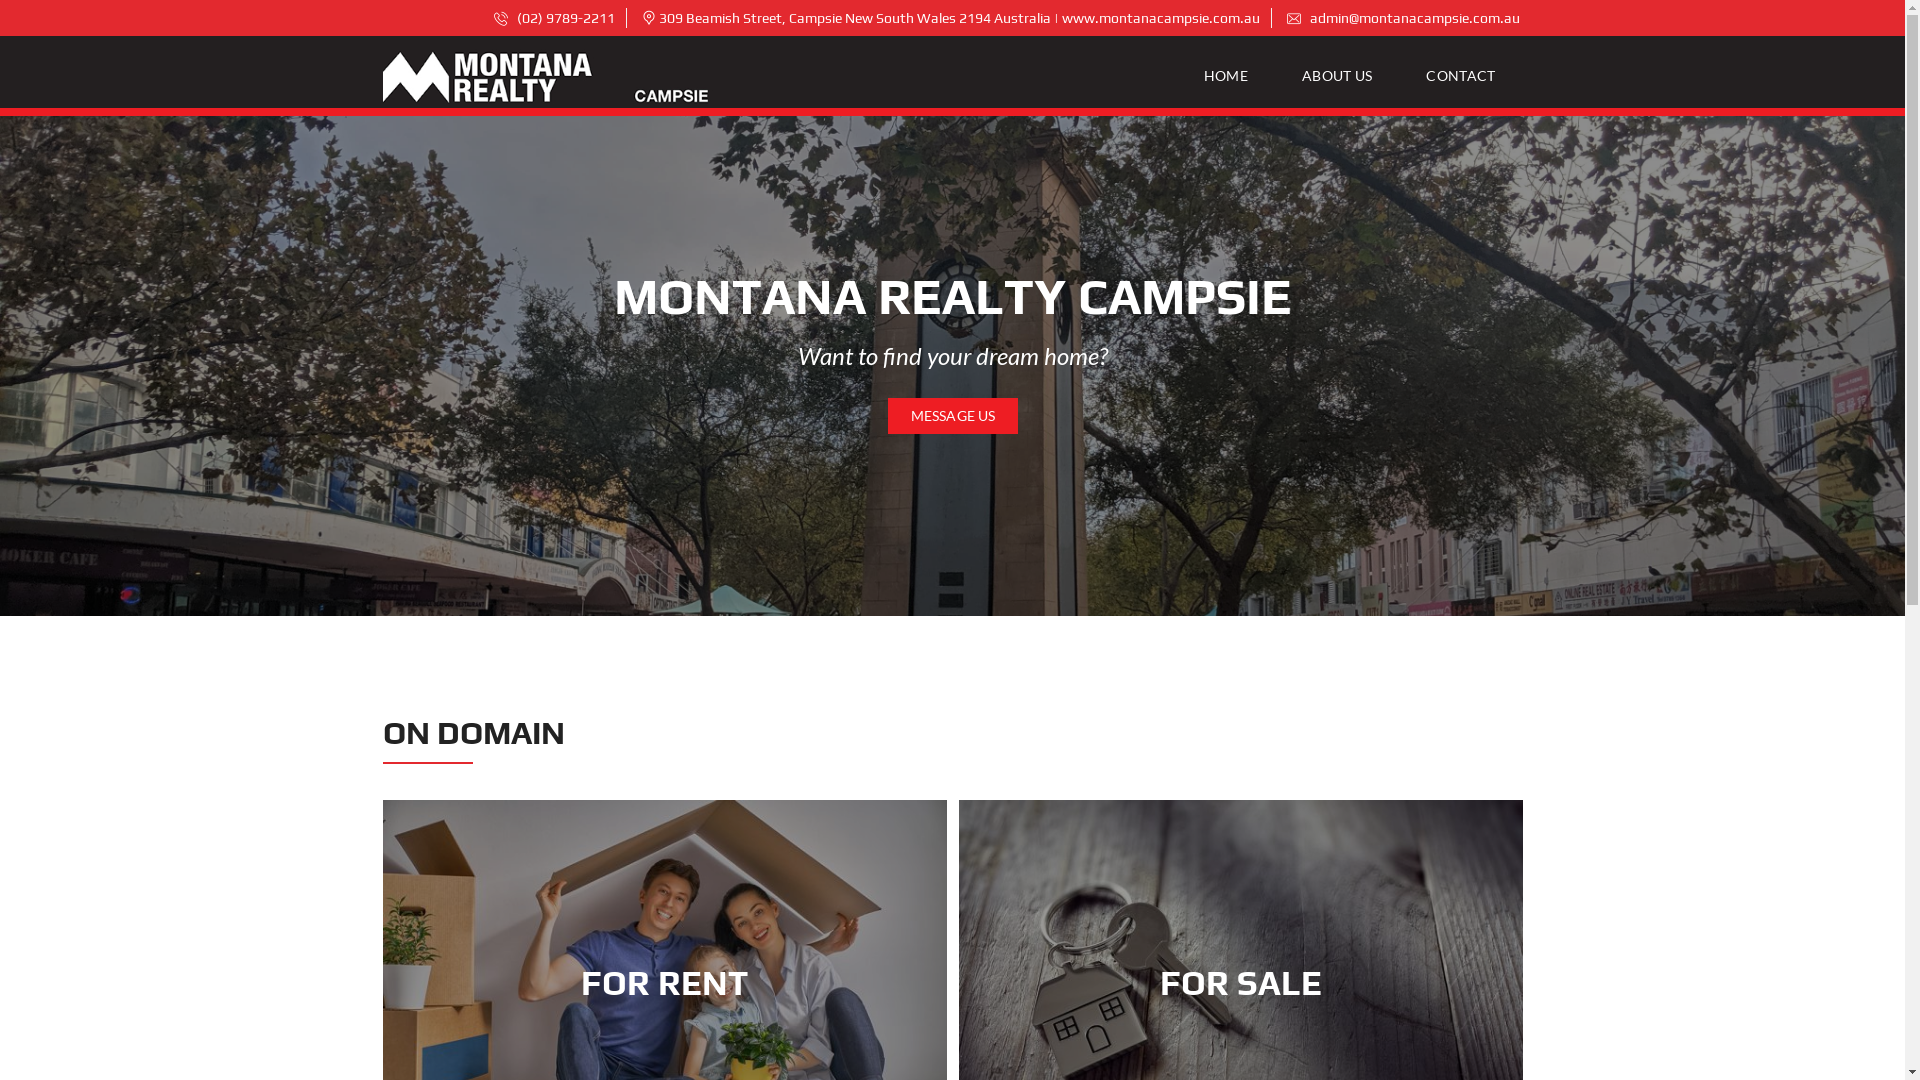 The width and height of the screenshot is (1920, 1080). Describe the element at coordinates (554, 18) in the screenshot. I see `(02) 9789-2211` at that location.